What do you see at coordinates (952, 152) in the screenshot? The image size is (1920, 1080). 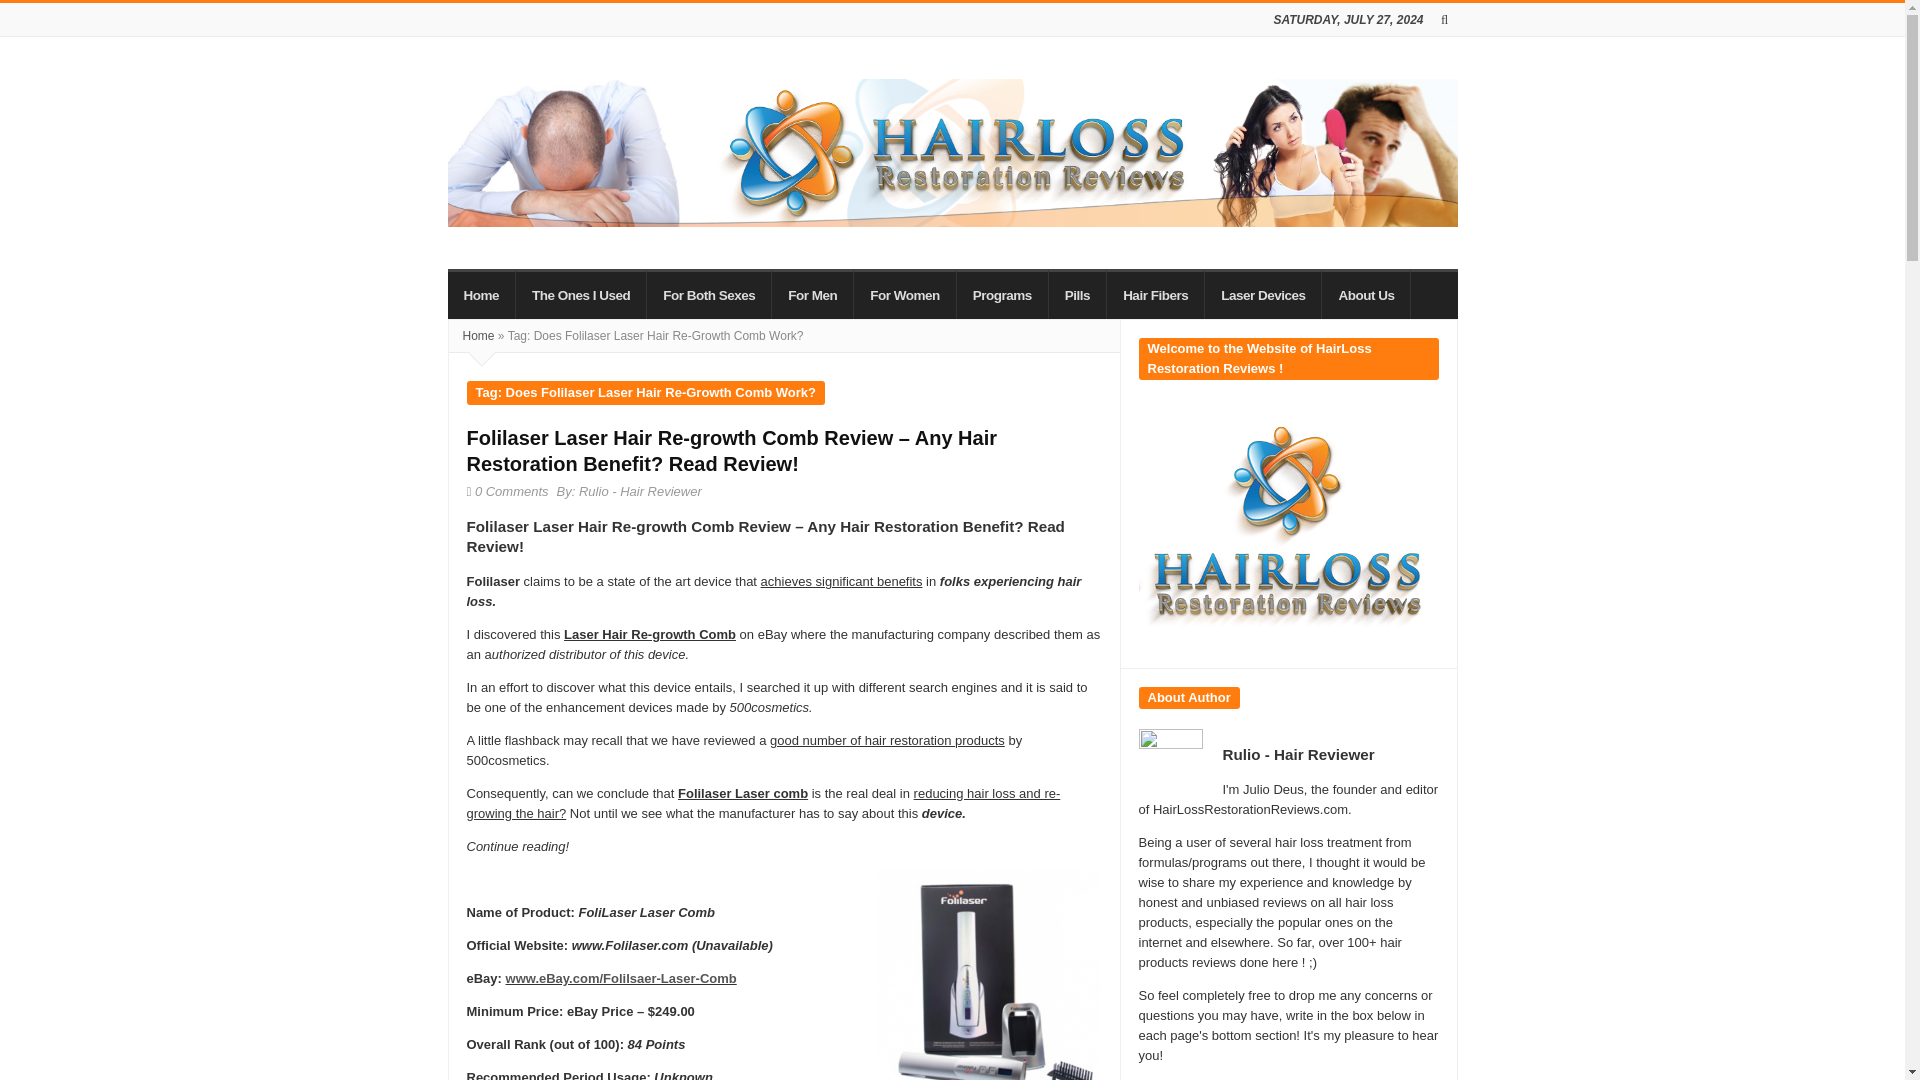 I see `HairLoss Restoration Reviews` at bounding box center [952, 152].